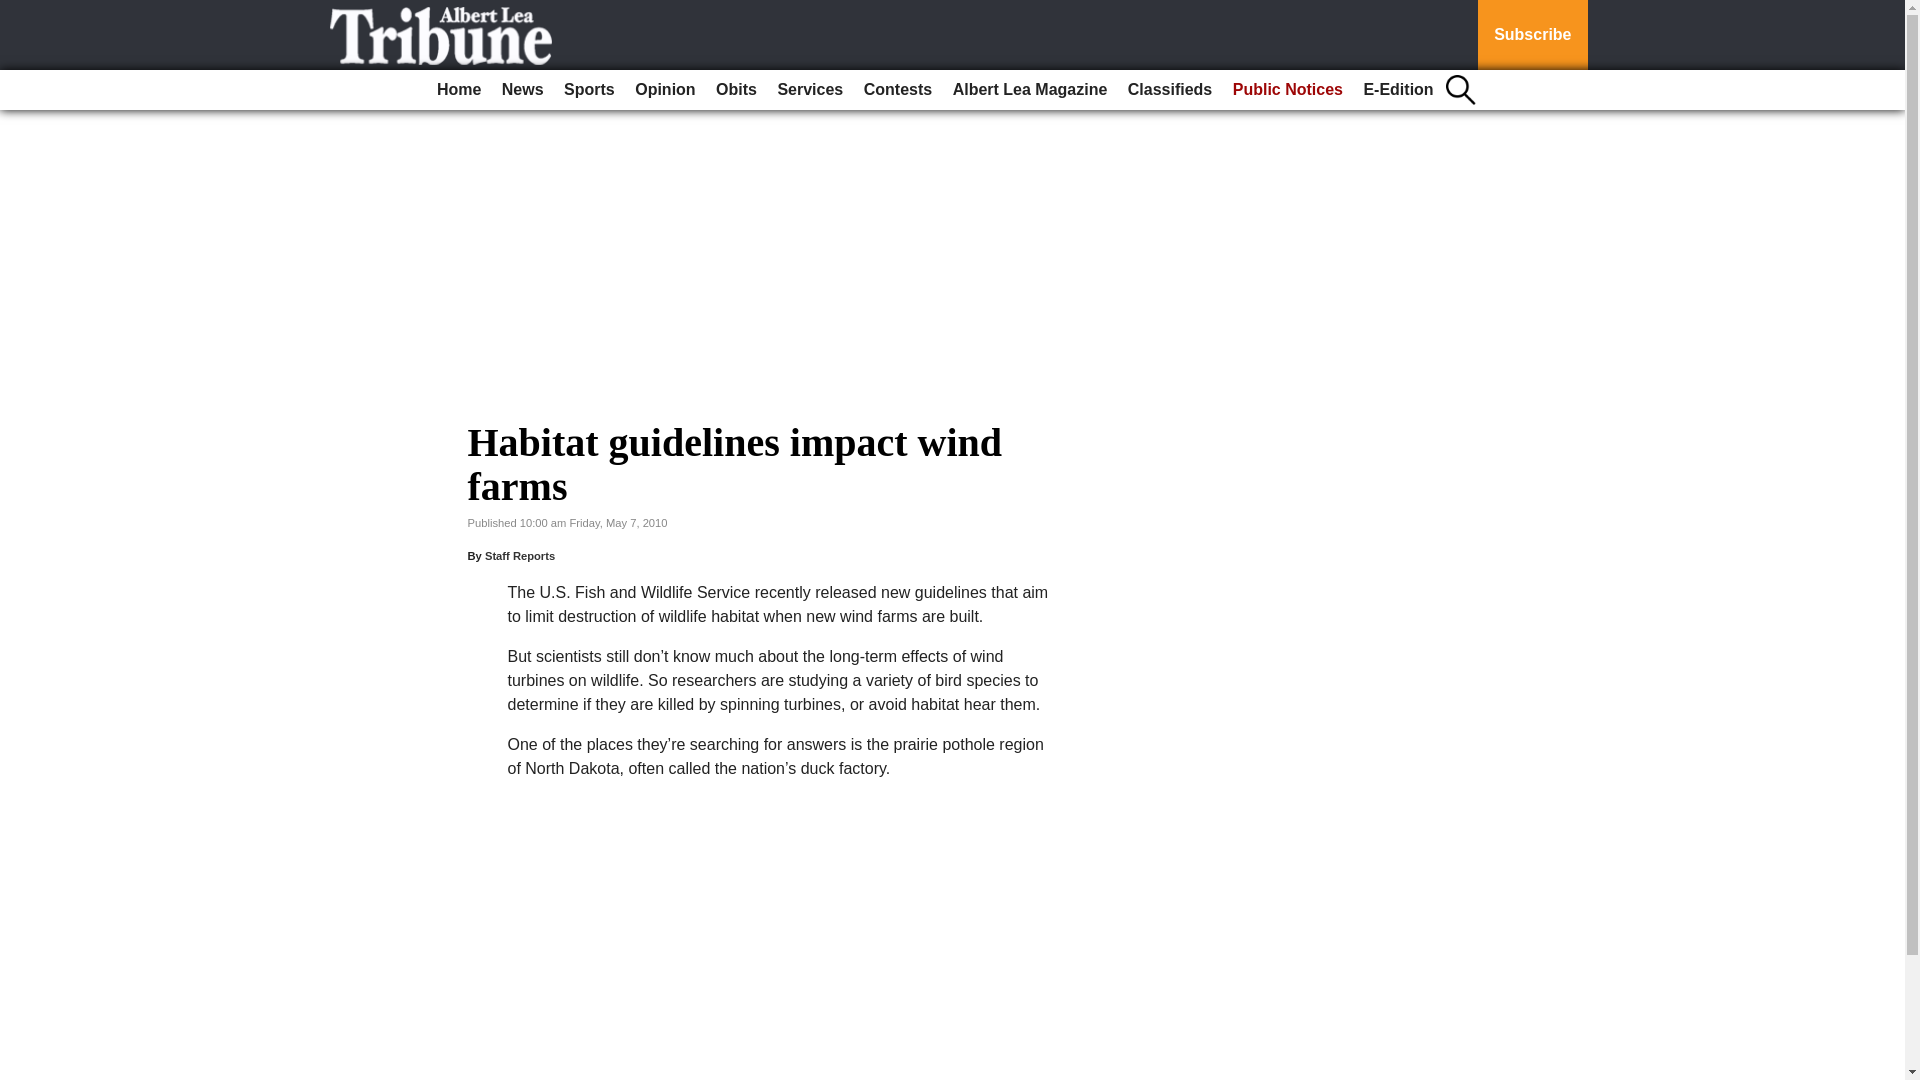 The height and width of the screenshot is (1080, 1920). What do you see at coordinates (664, 90) in the screenshot?
I see `Opinion` at bounding box center [664, 90].